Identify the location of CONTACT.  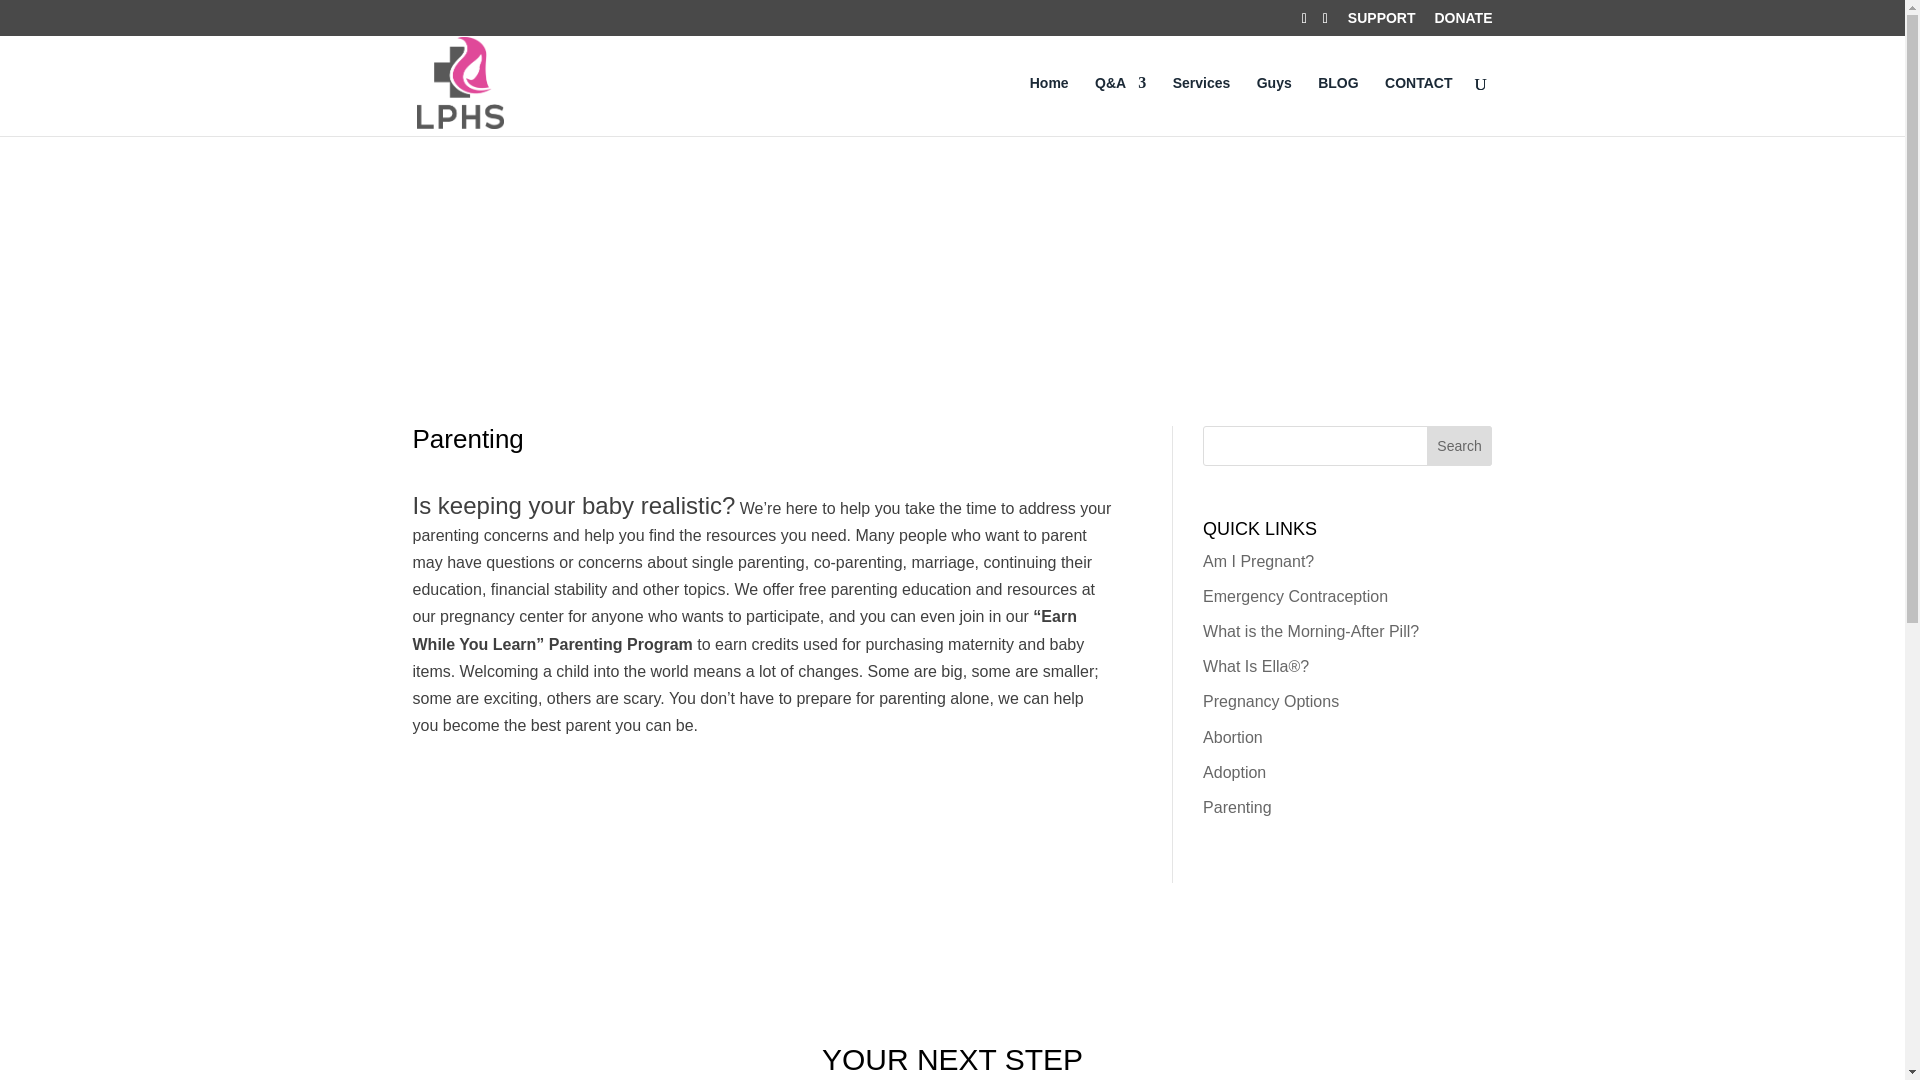
(1418, 106).